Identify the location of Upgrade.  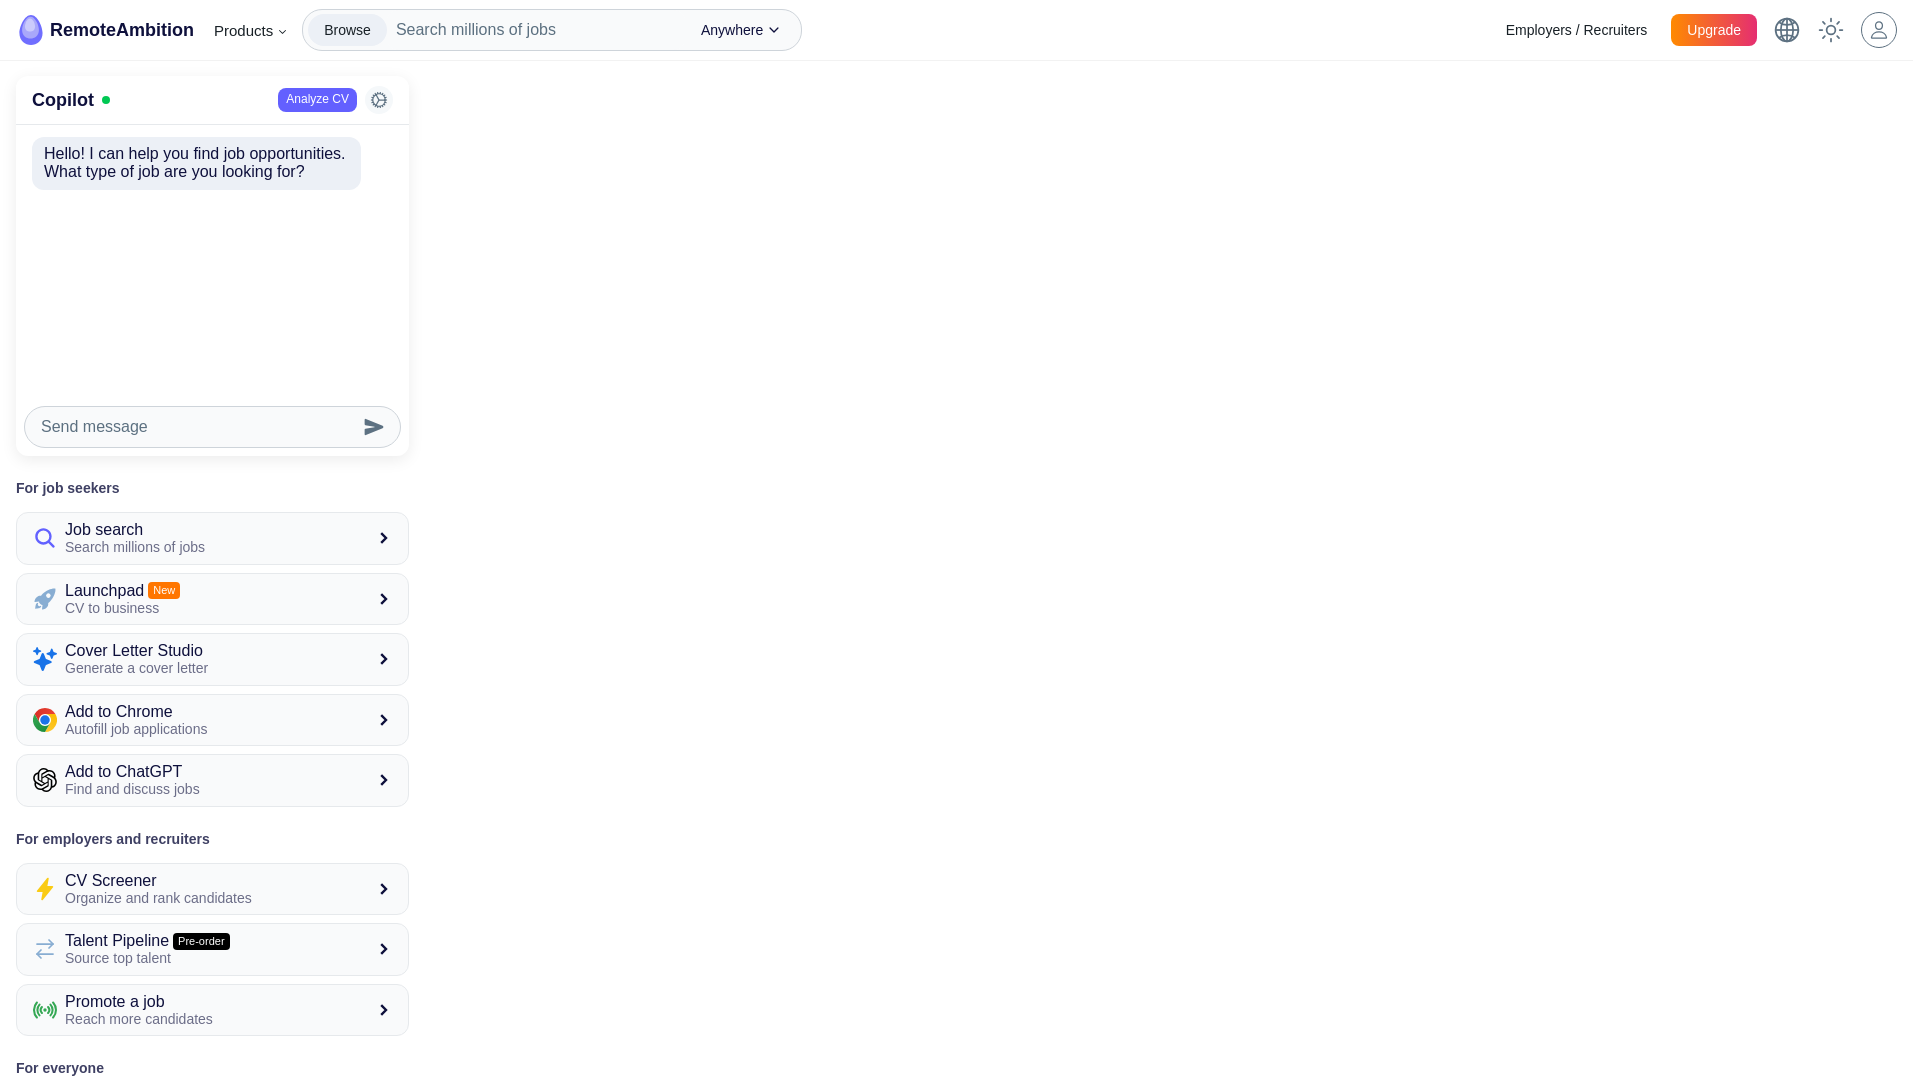
(212, 949).